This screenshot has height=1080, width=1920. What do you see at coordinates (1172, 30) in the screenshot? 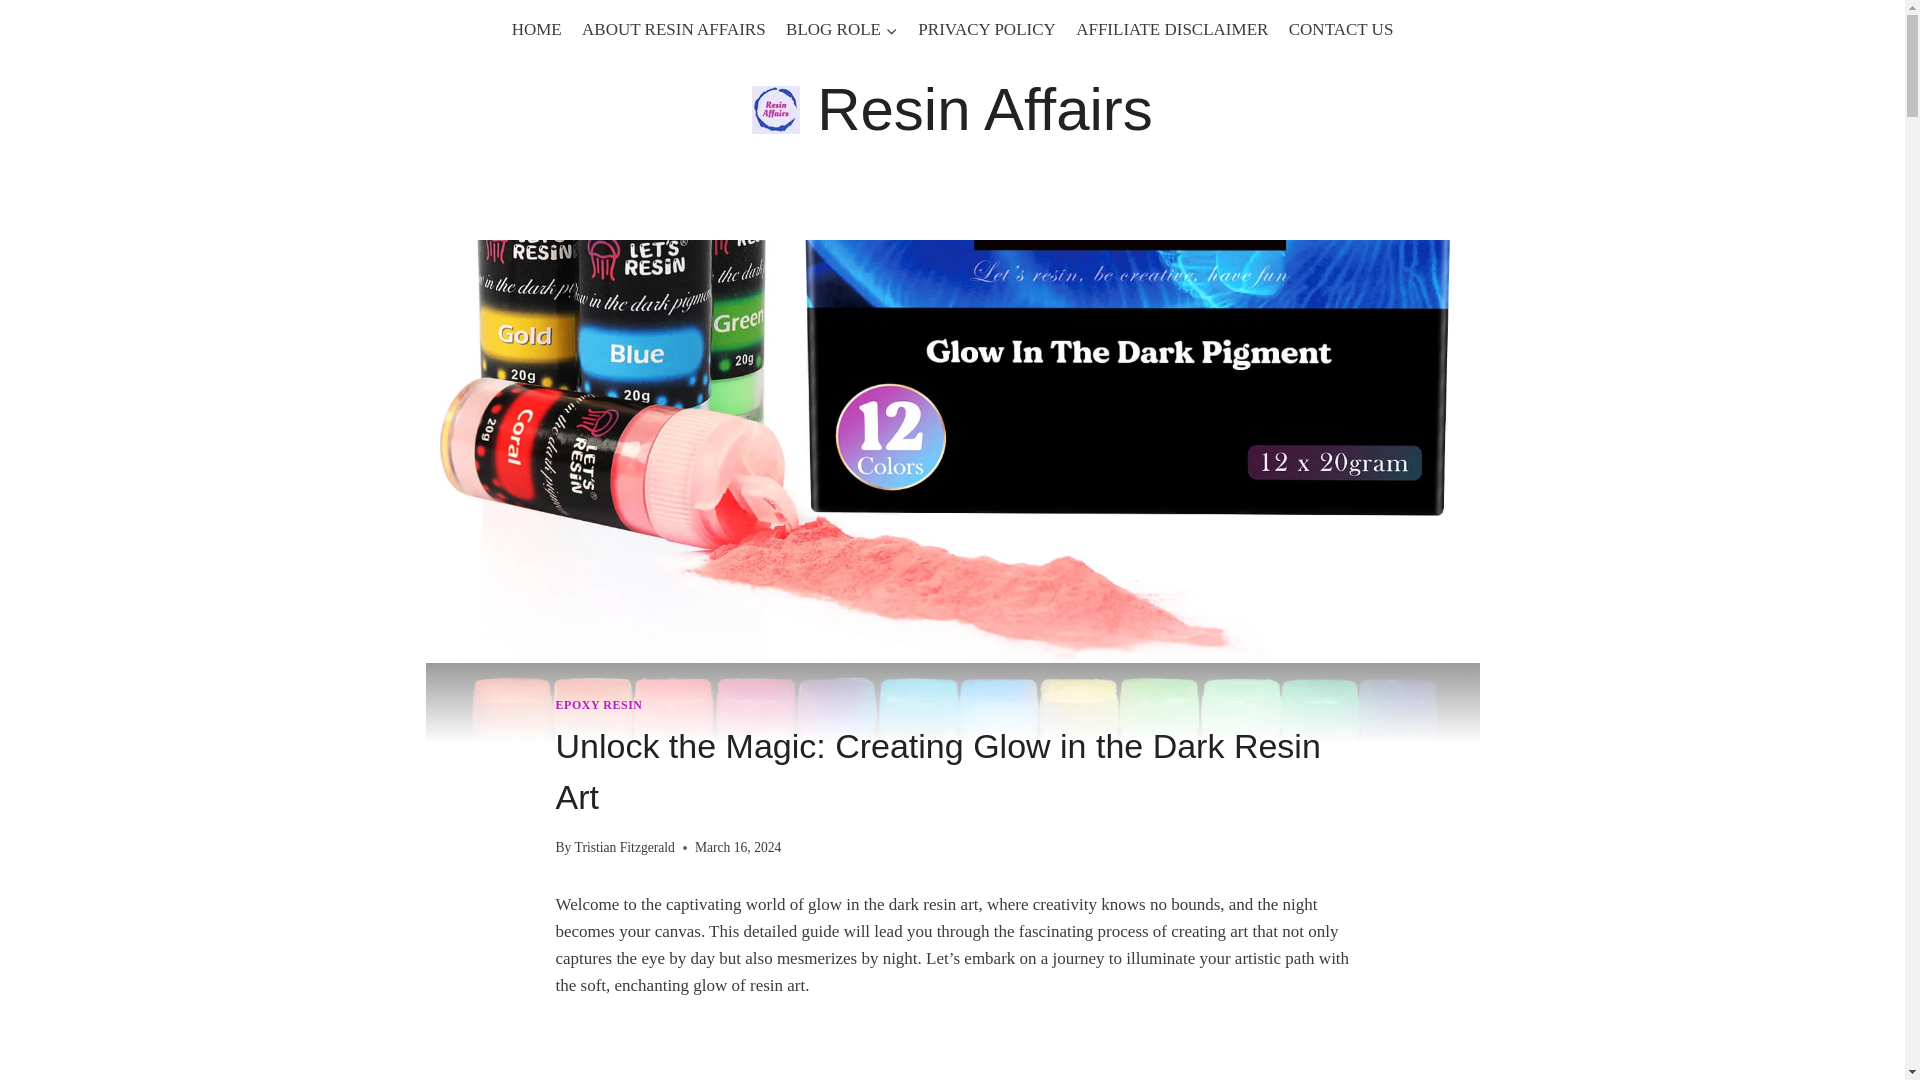
I see `AFFILIATE DISCLAIMER` at bounding box center [1172, 30].